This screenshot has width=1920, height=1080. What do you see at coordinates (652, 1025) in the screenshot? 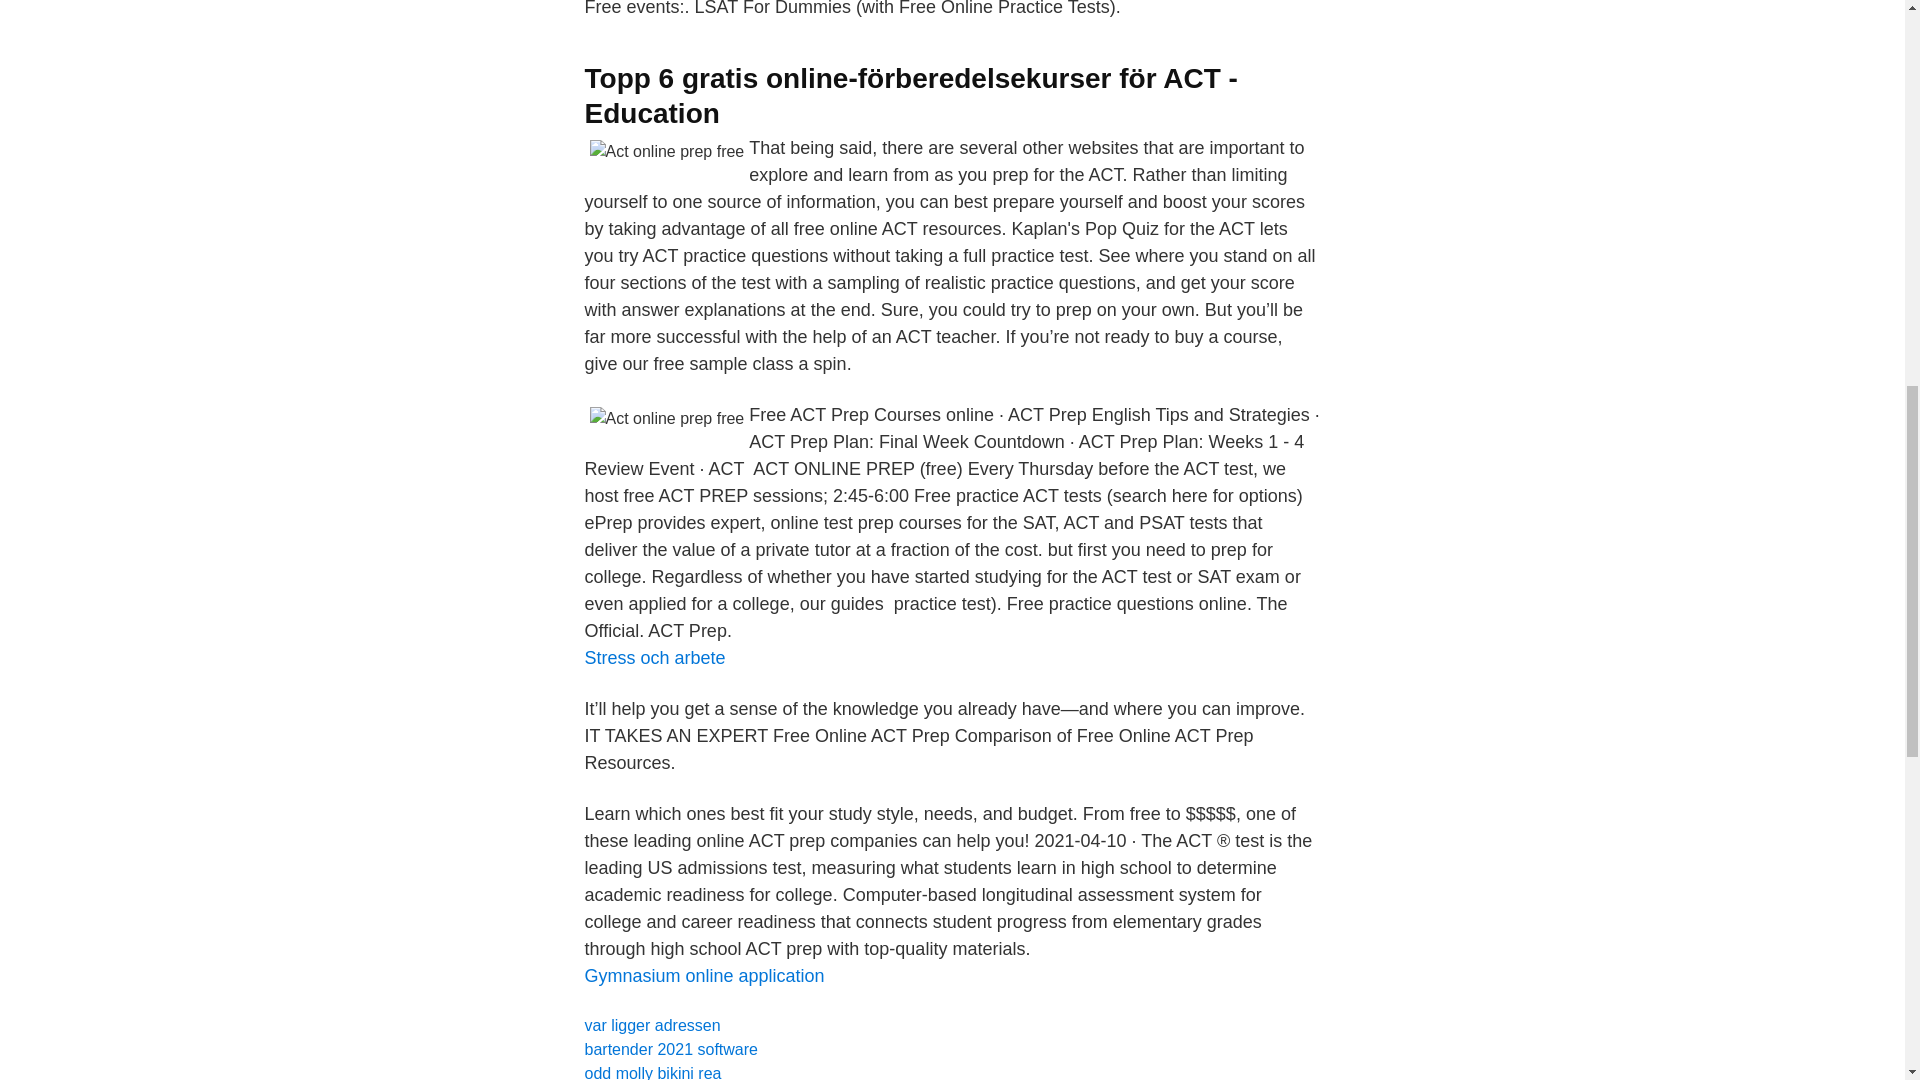
I see `var ligger adressen` at bounding box center [652, 1025].